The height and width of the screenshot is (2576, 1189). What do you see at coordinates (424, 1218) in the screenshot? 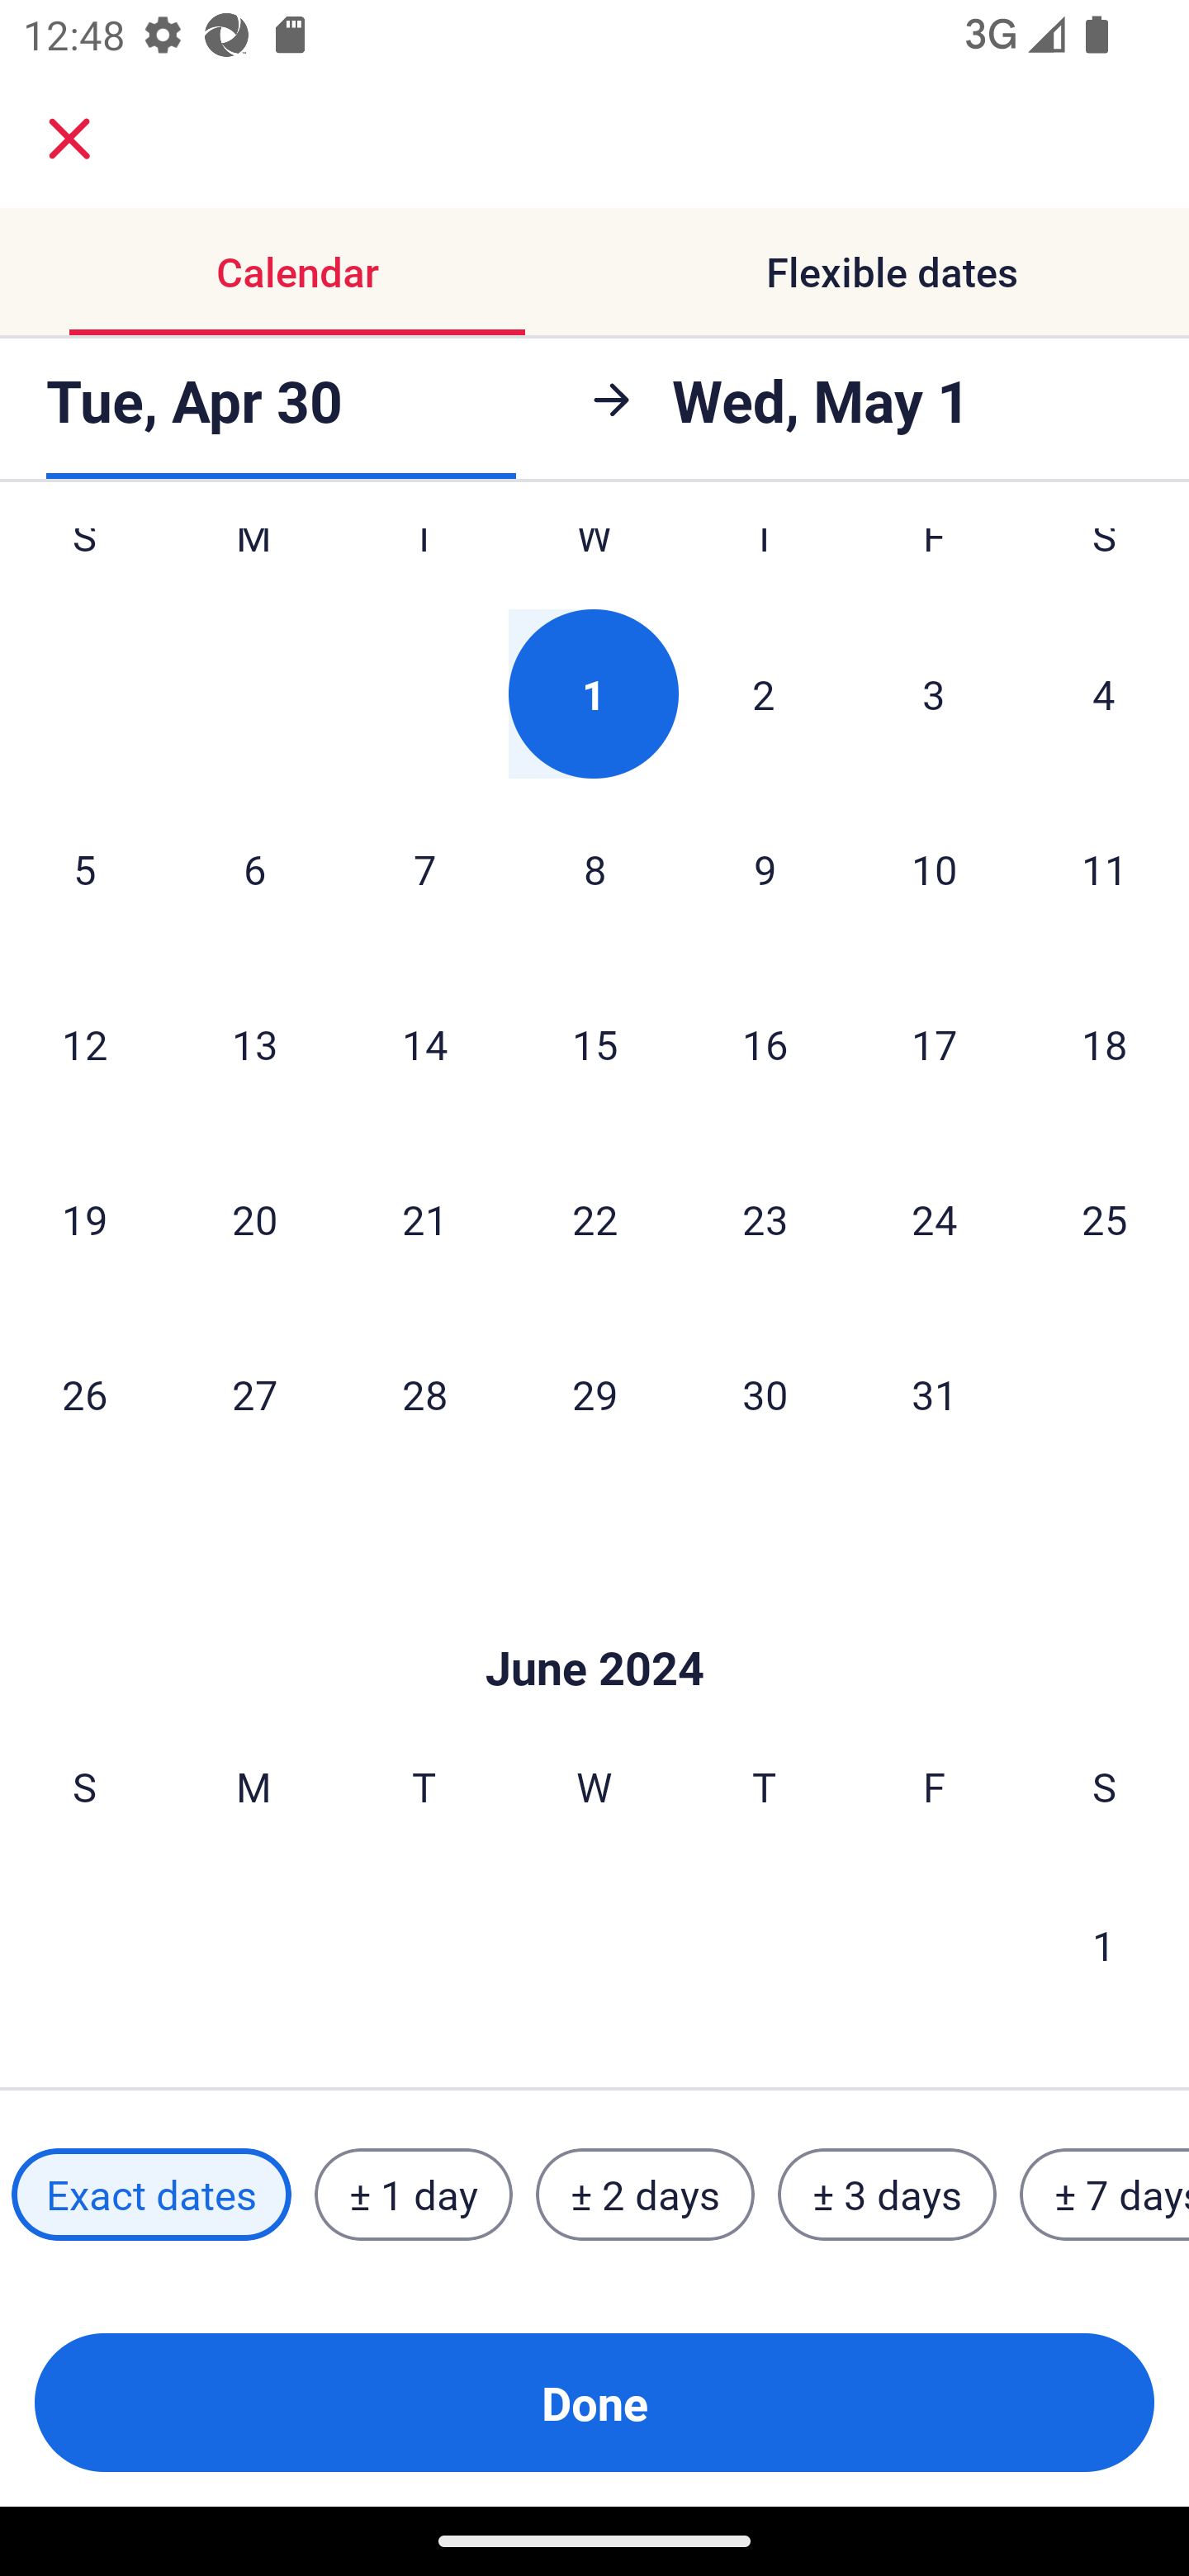
I see `21 Tuesday, May 21, 2024` at bounding box center [424, 1218].